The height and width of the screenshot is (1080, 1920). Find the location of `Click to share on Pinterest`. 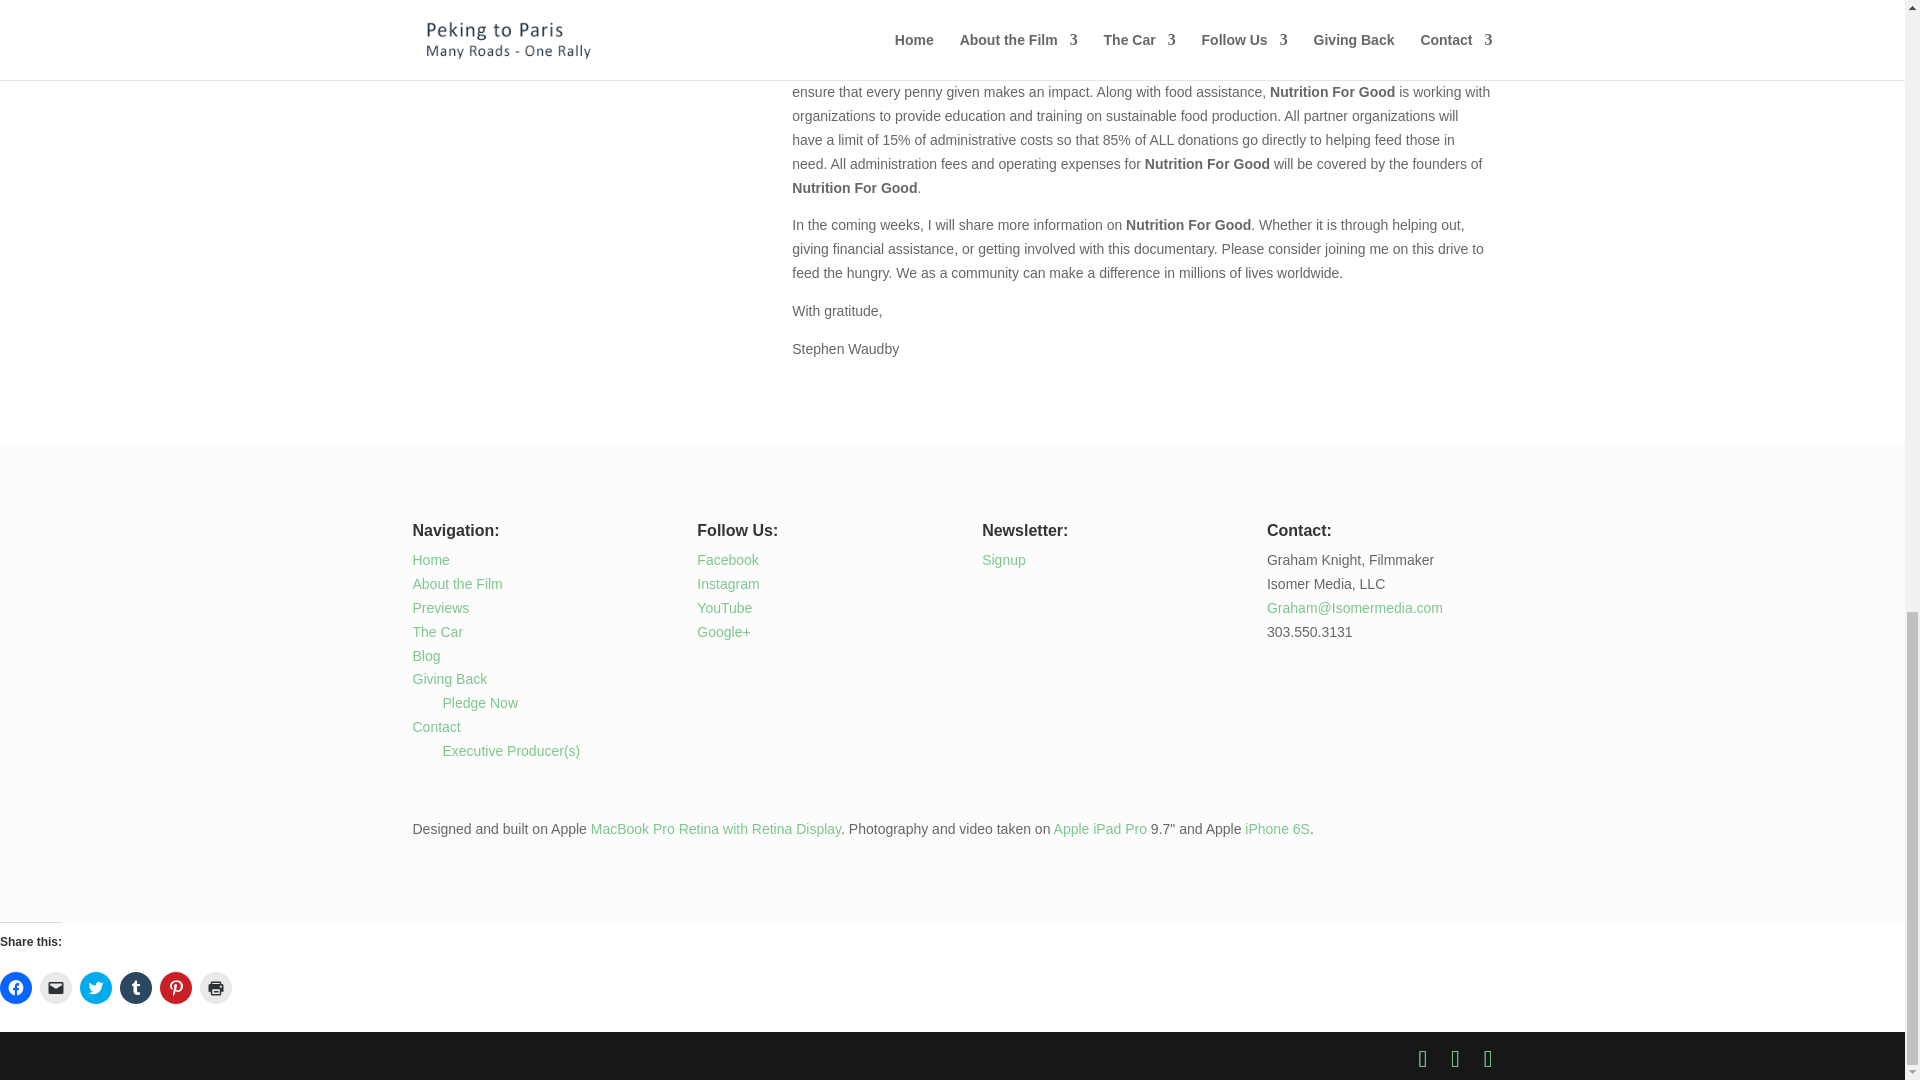

Click to share on Pinterest is located at coordinates (176, 988).